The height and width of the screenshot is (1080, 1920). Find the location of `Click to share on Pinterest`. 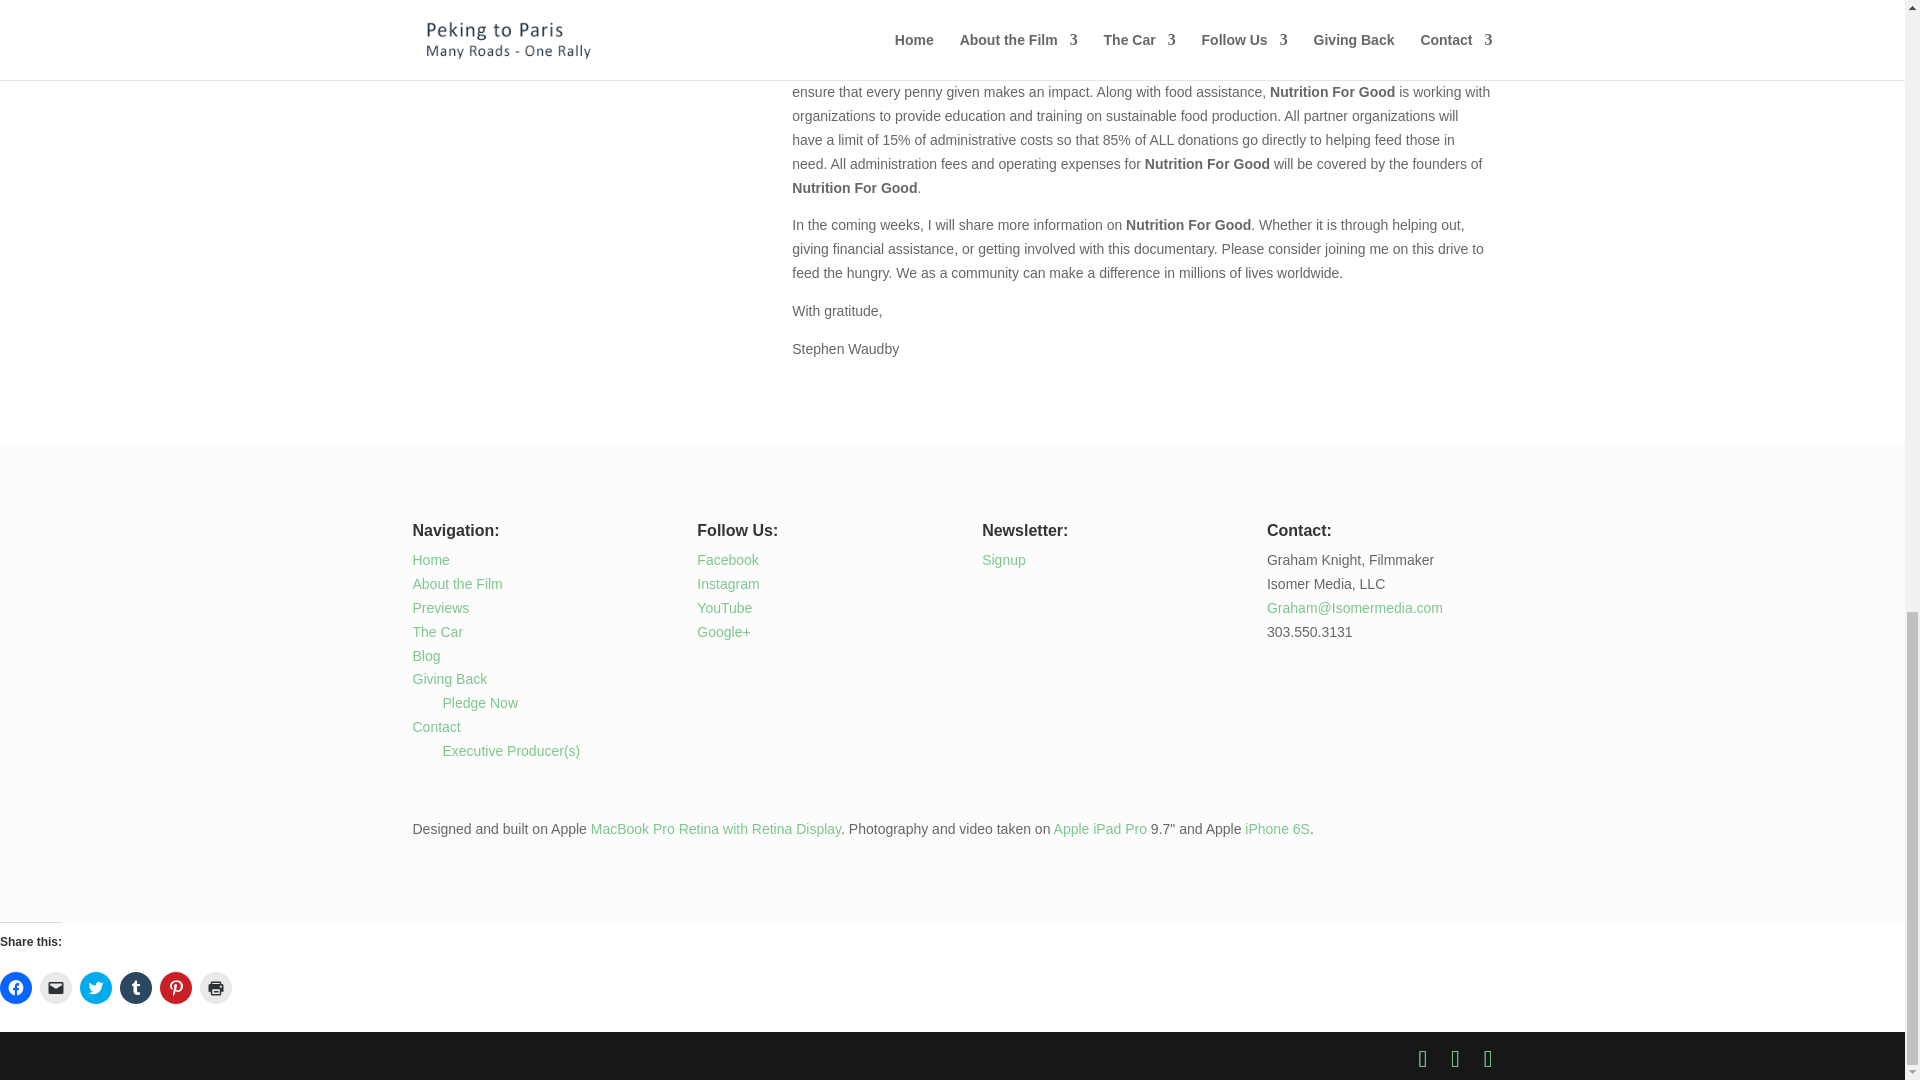

Click to share on Pinterest is located at coordinates (176, 988).